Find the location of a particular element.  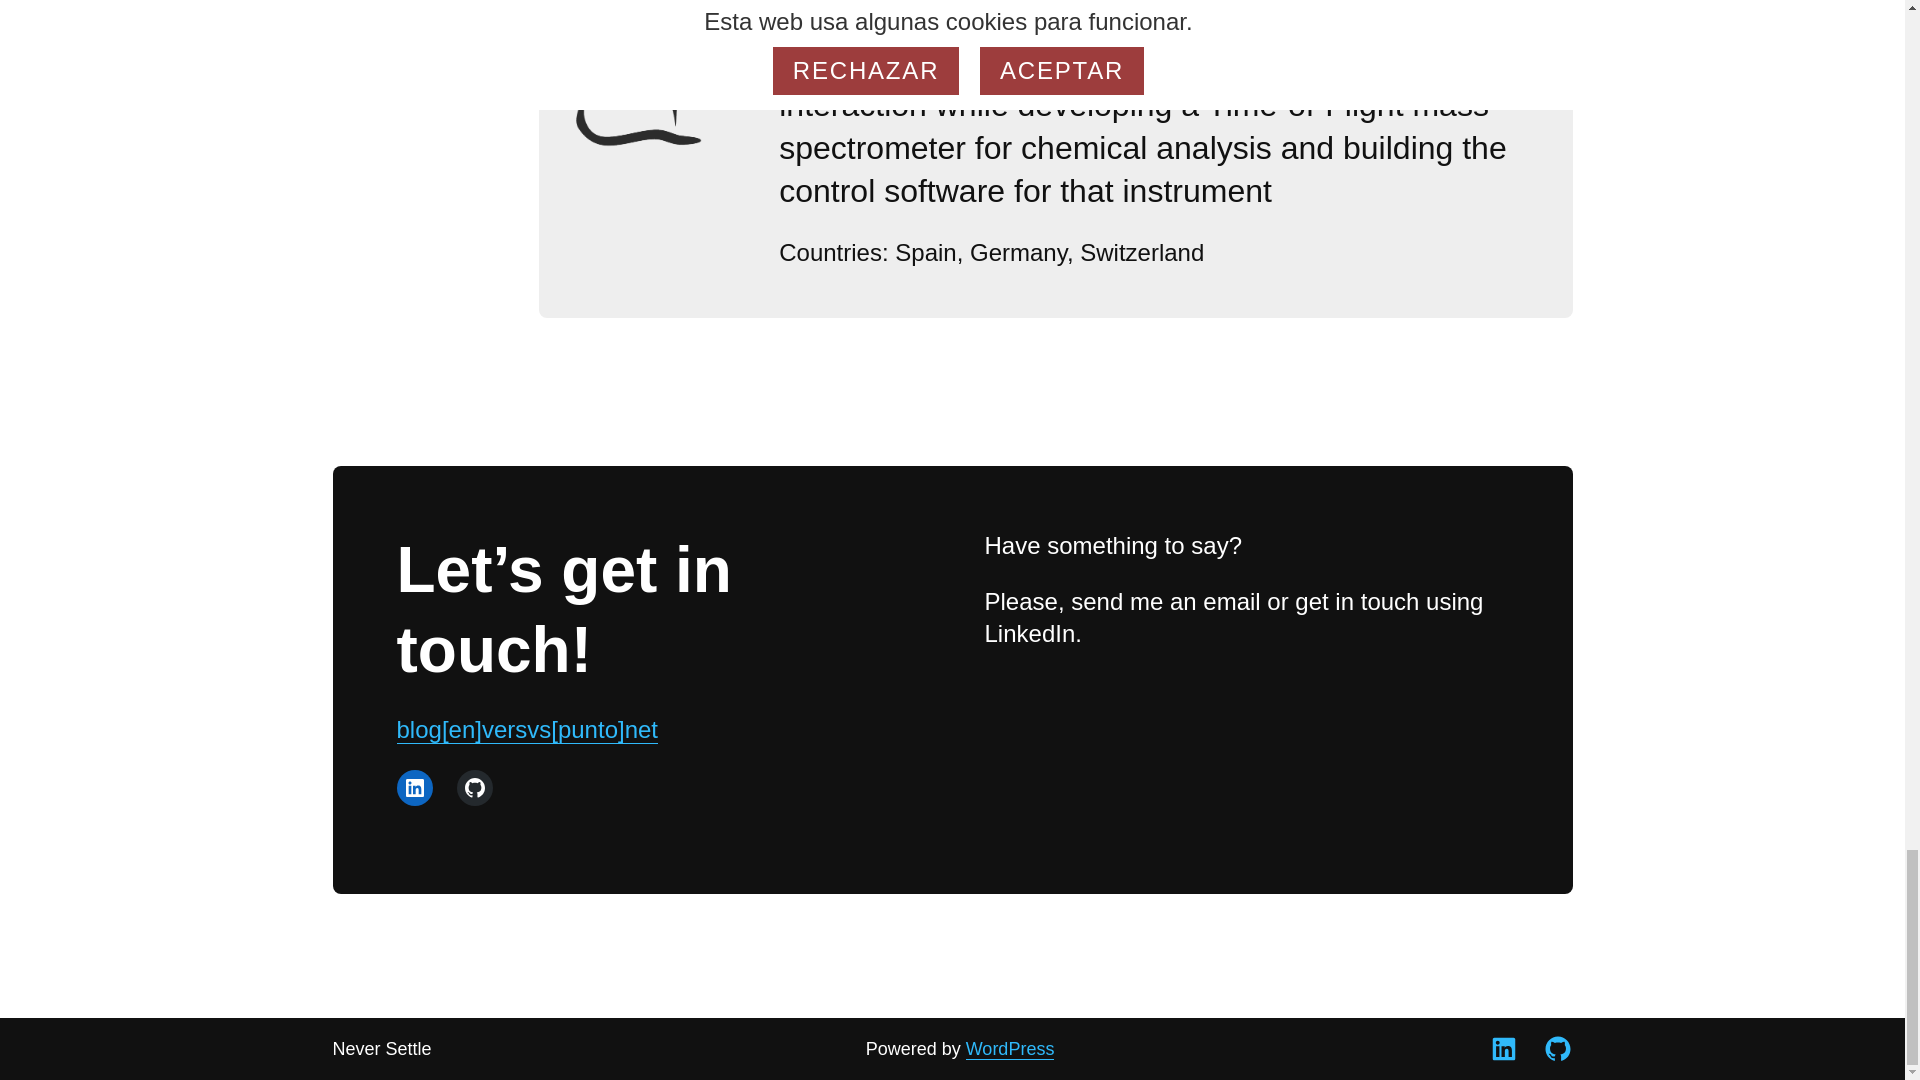

LinkedIn is located at coordinates (1503, 1048).